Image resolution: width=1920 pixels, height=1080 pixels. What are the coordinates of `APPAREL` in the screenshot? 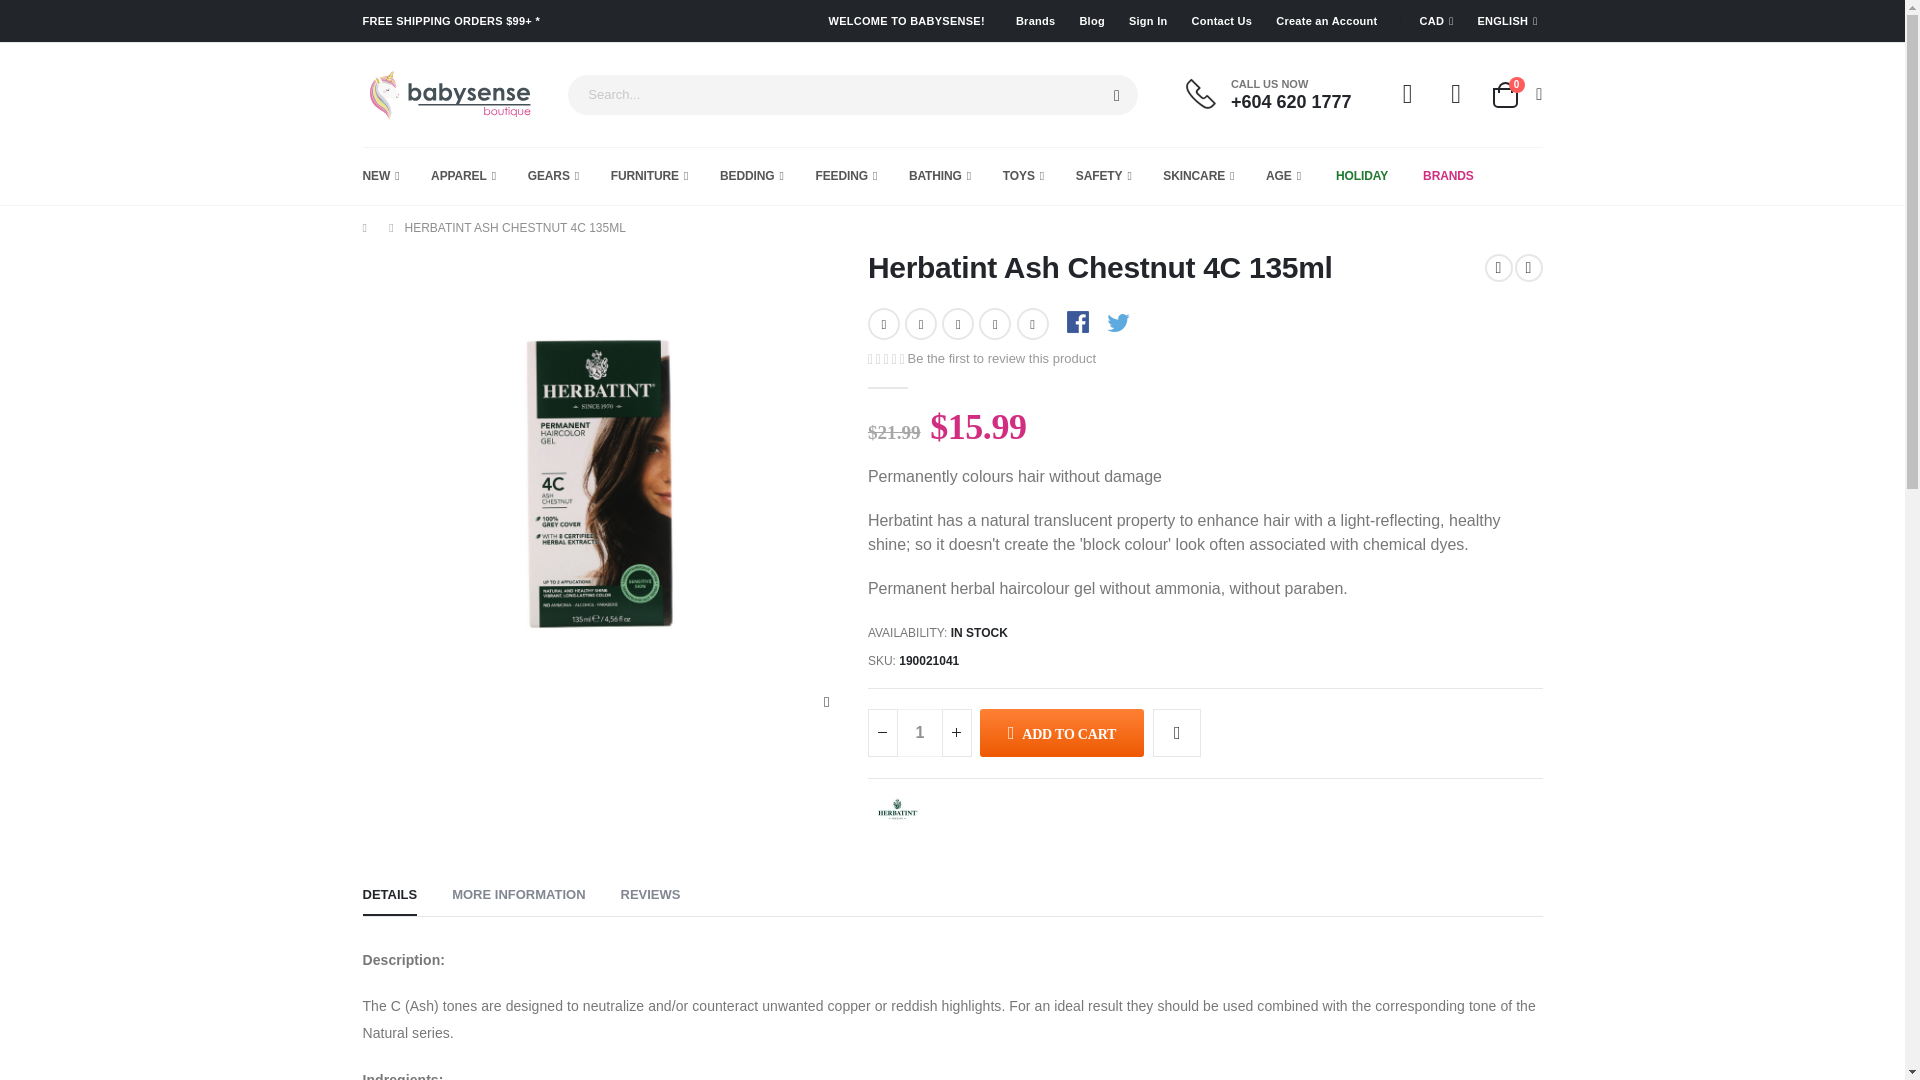 It's located at (462, 176).